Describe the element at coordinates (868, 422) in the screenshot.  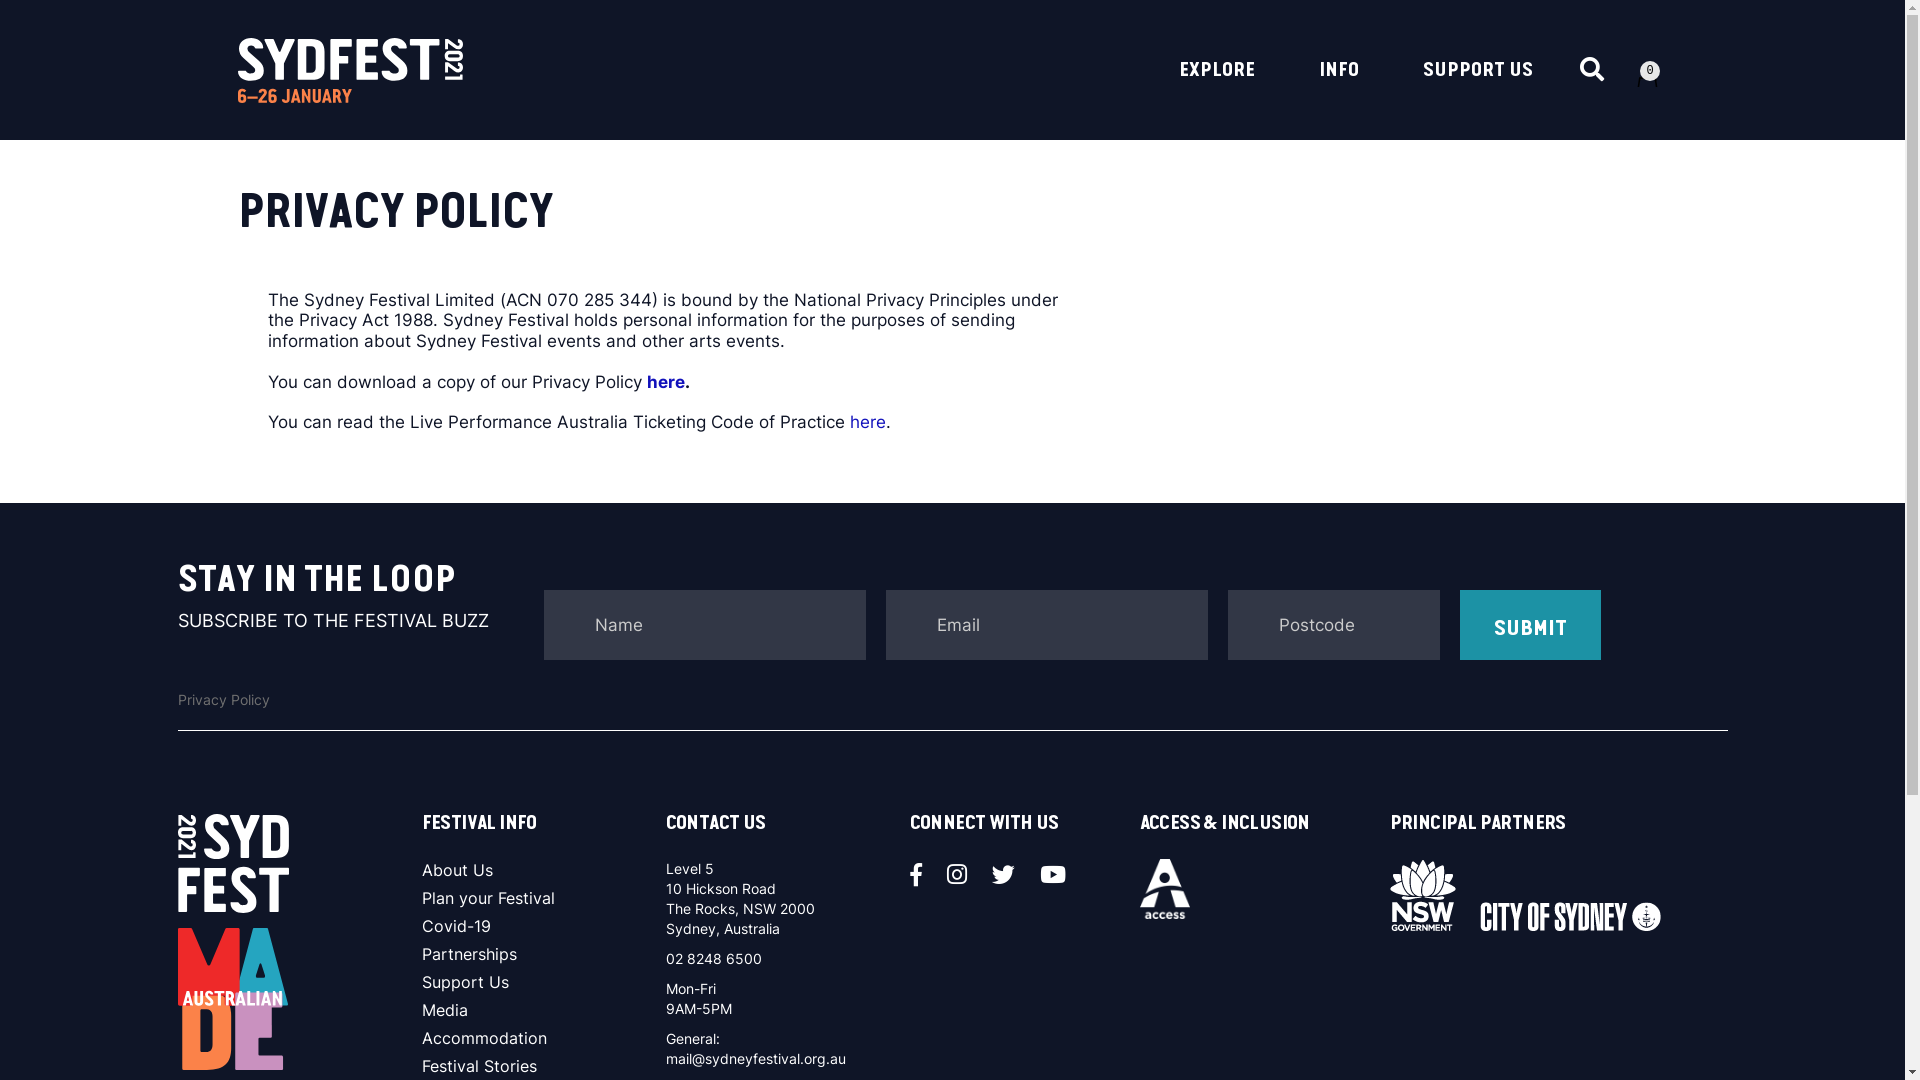
I see `here` at that location.